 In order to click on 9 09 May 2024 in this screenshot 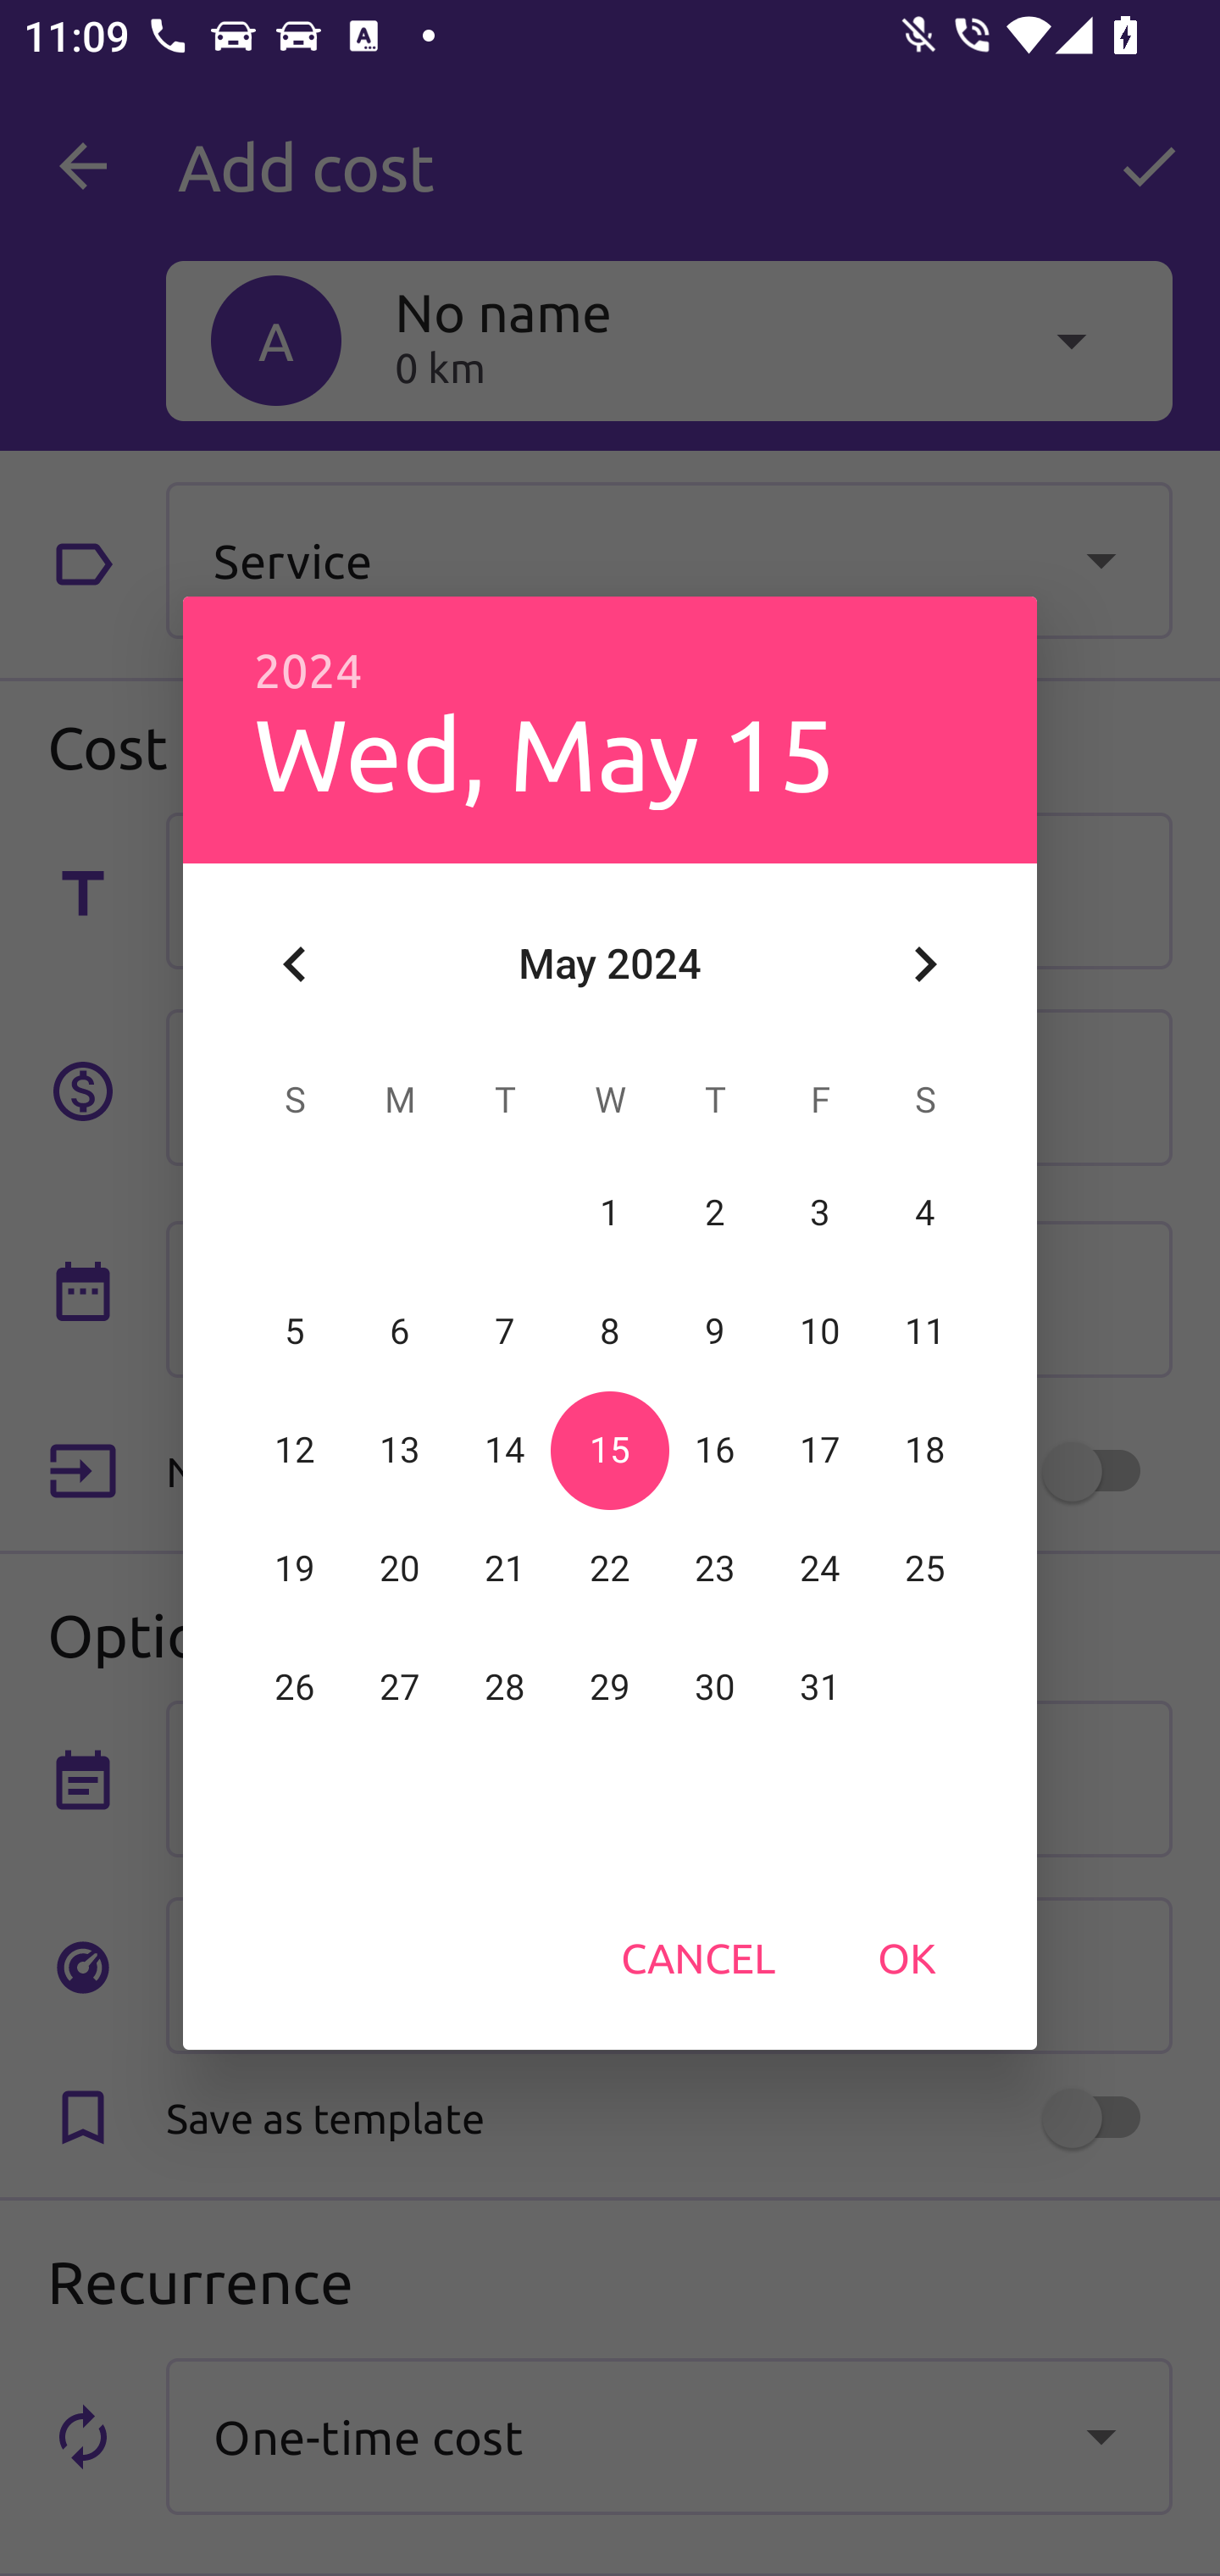, I will do `click(714, 1331)`.